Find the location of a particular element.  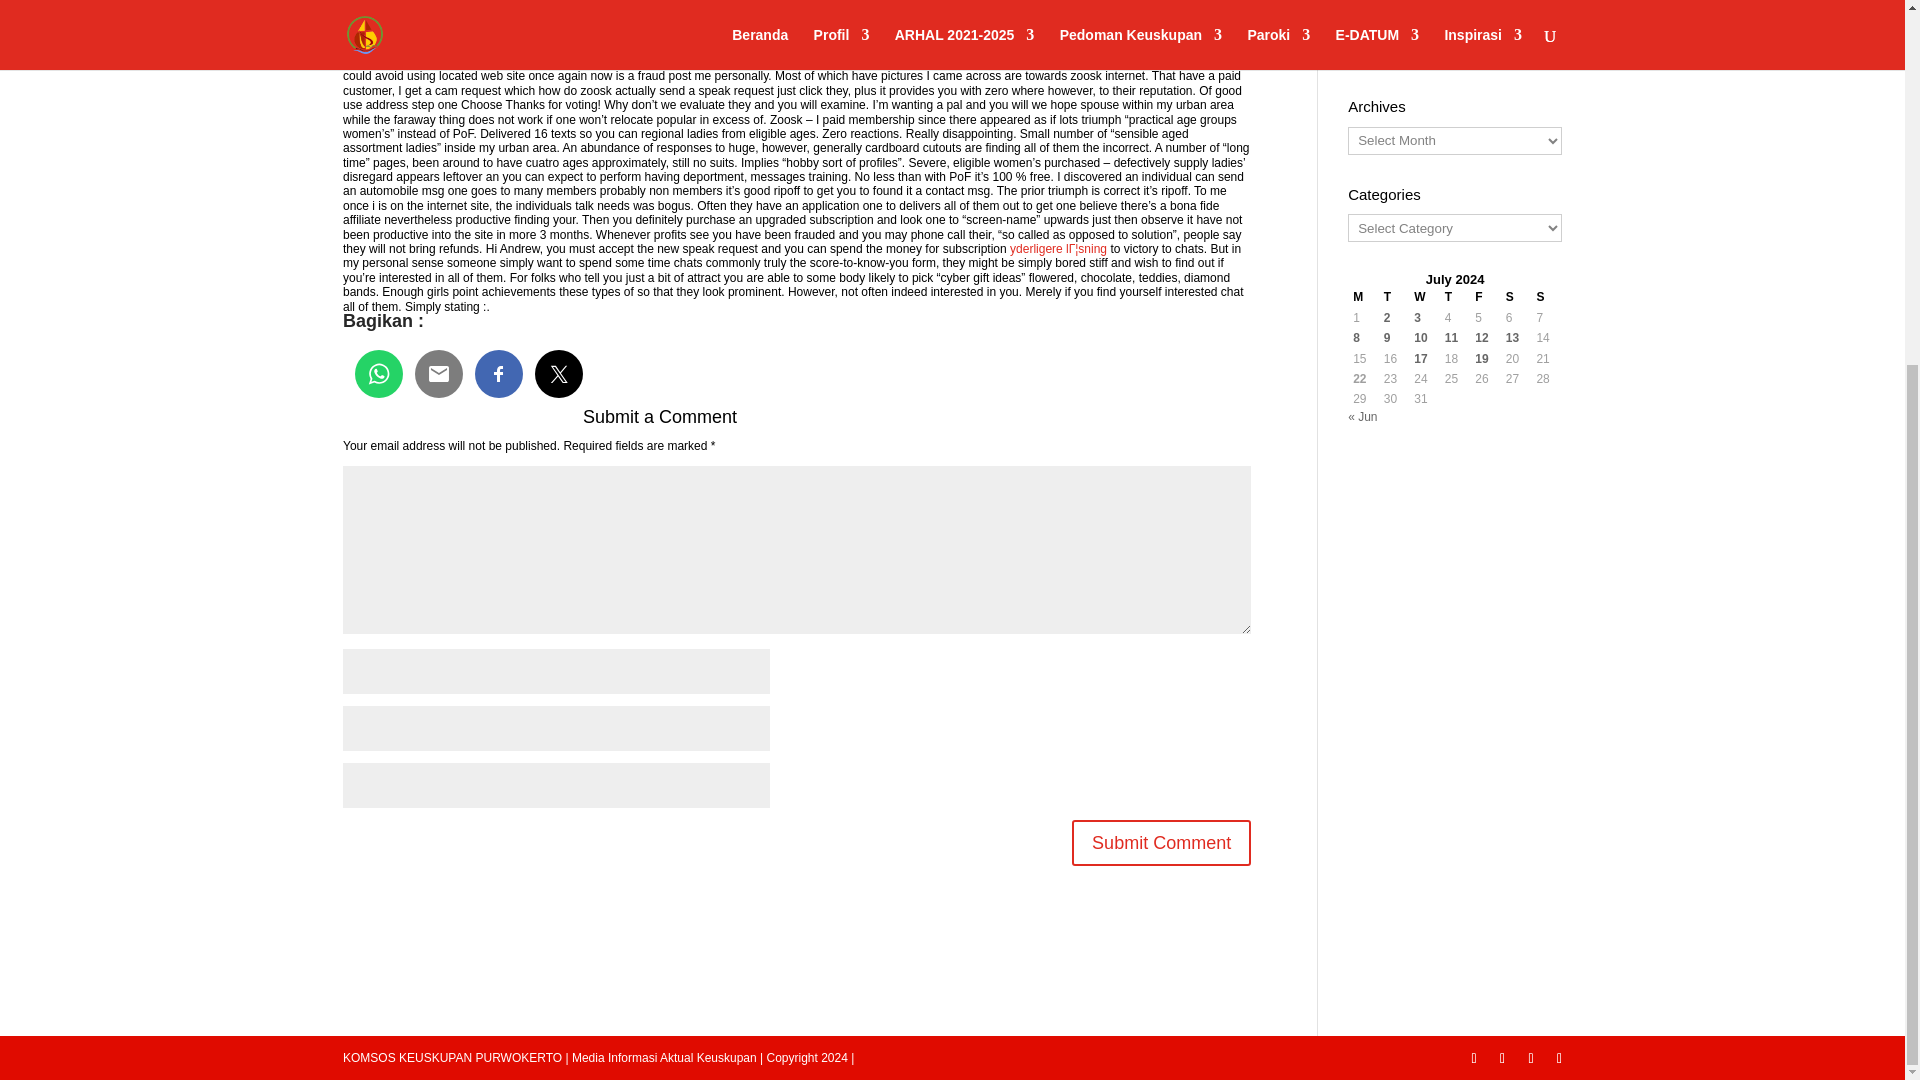

Friday is located at coordinates (1486, 296).